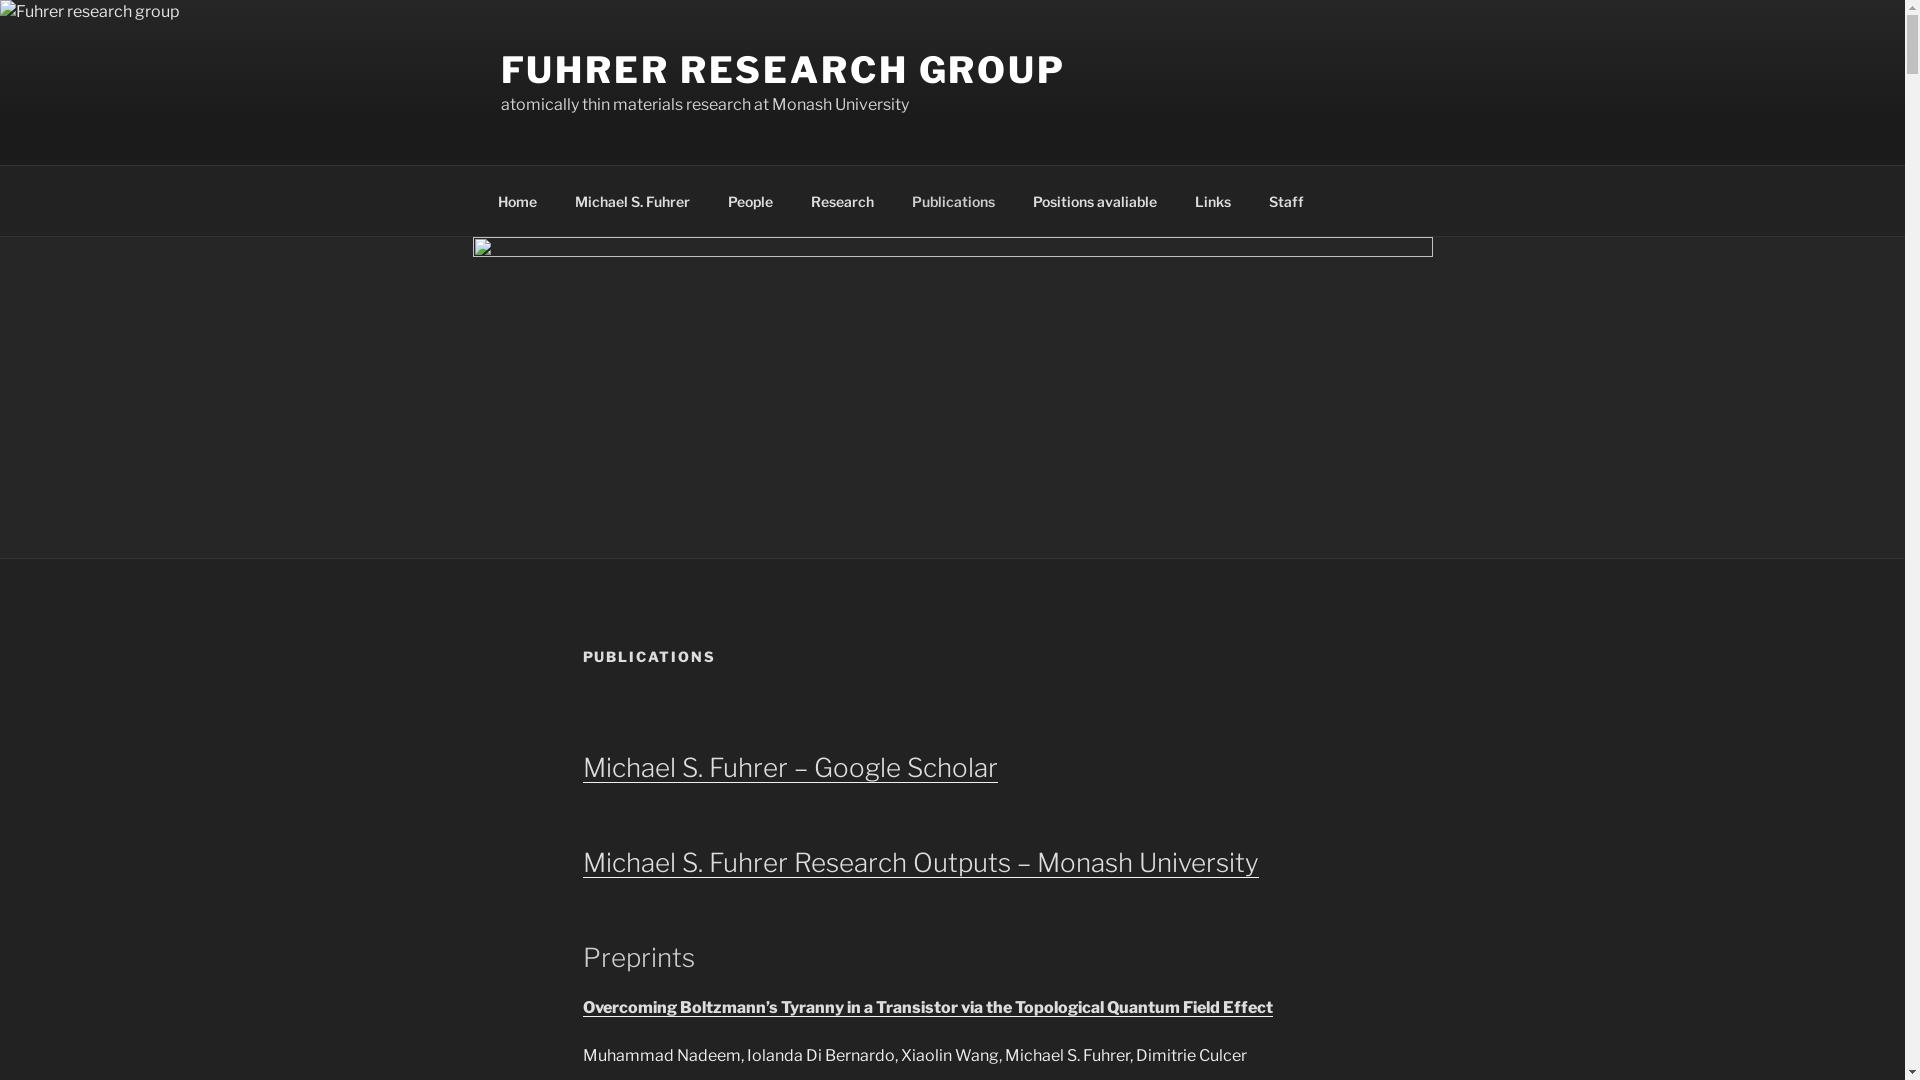 The height and width of the screenshot is (1080, 1920). I want to click on Home, so click(517, 200).